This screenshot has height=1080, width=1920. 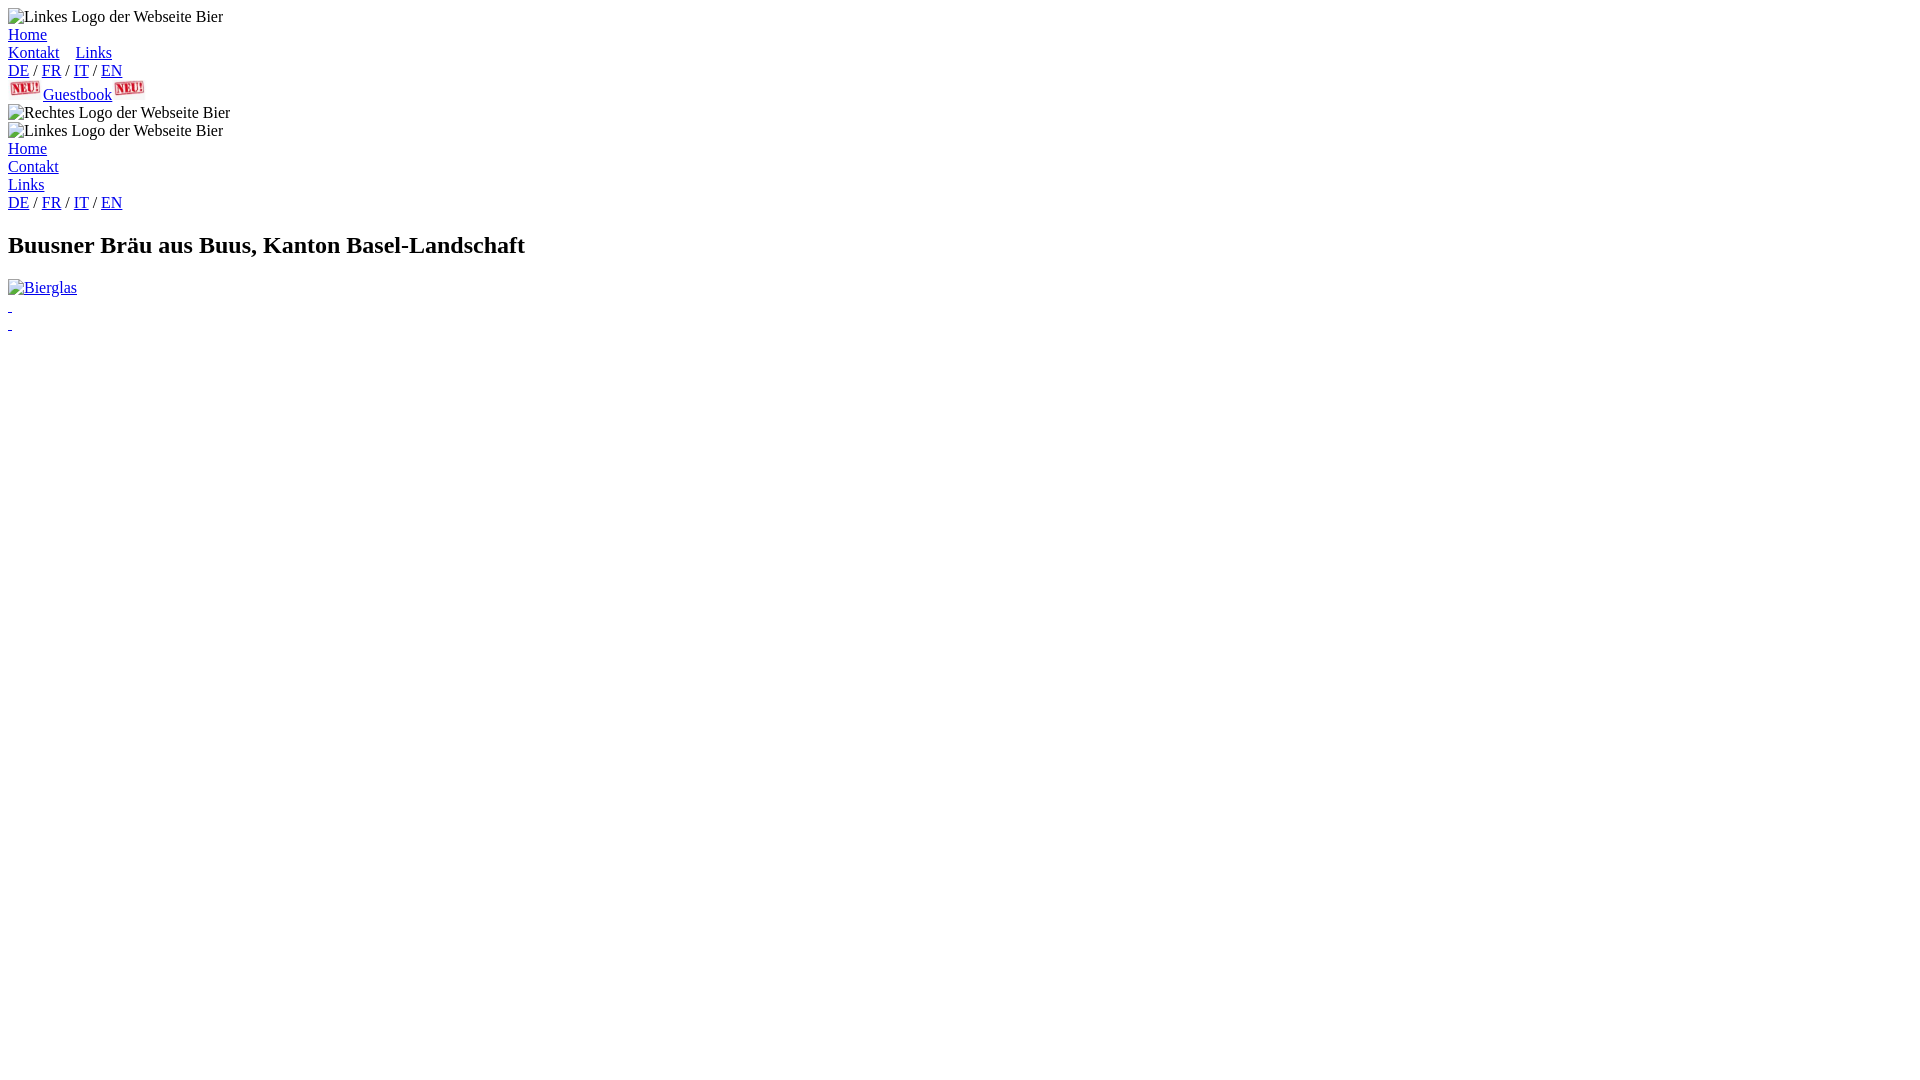 What do you see at coordinates (28, 34) in the screenshot?
I see `Home` at bounding box center [28, 34].